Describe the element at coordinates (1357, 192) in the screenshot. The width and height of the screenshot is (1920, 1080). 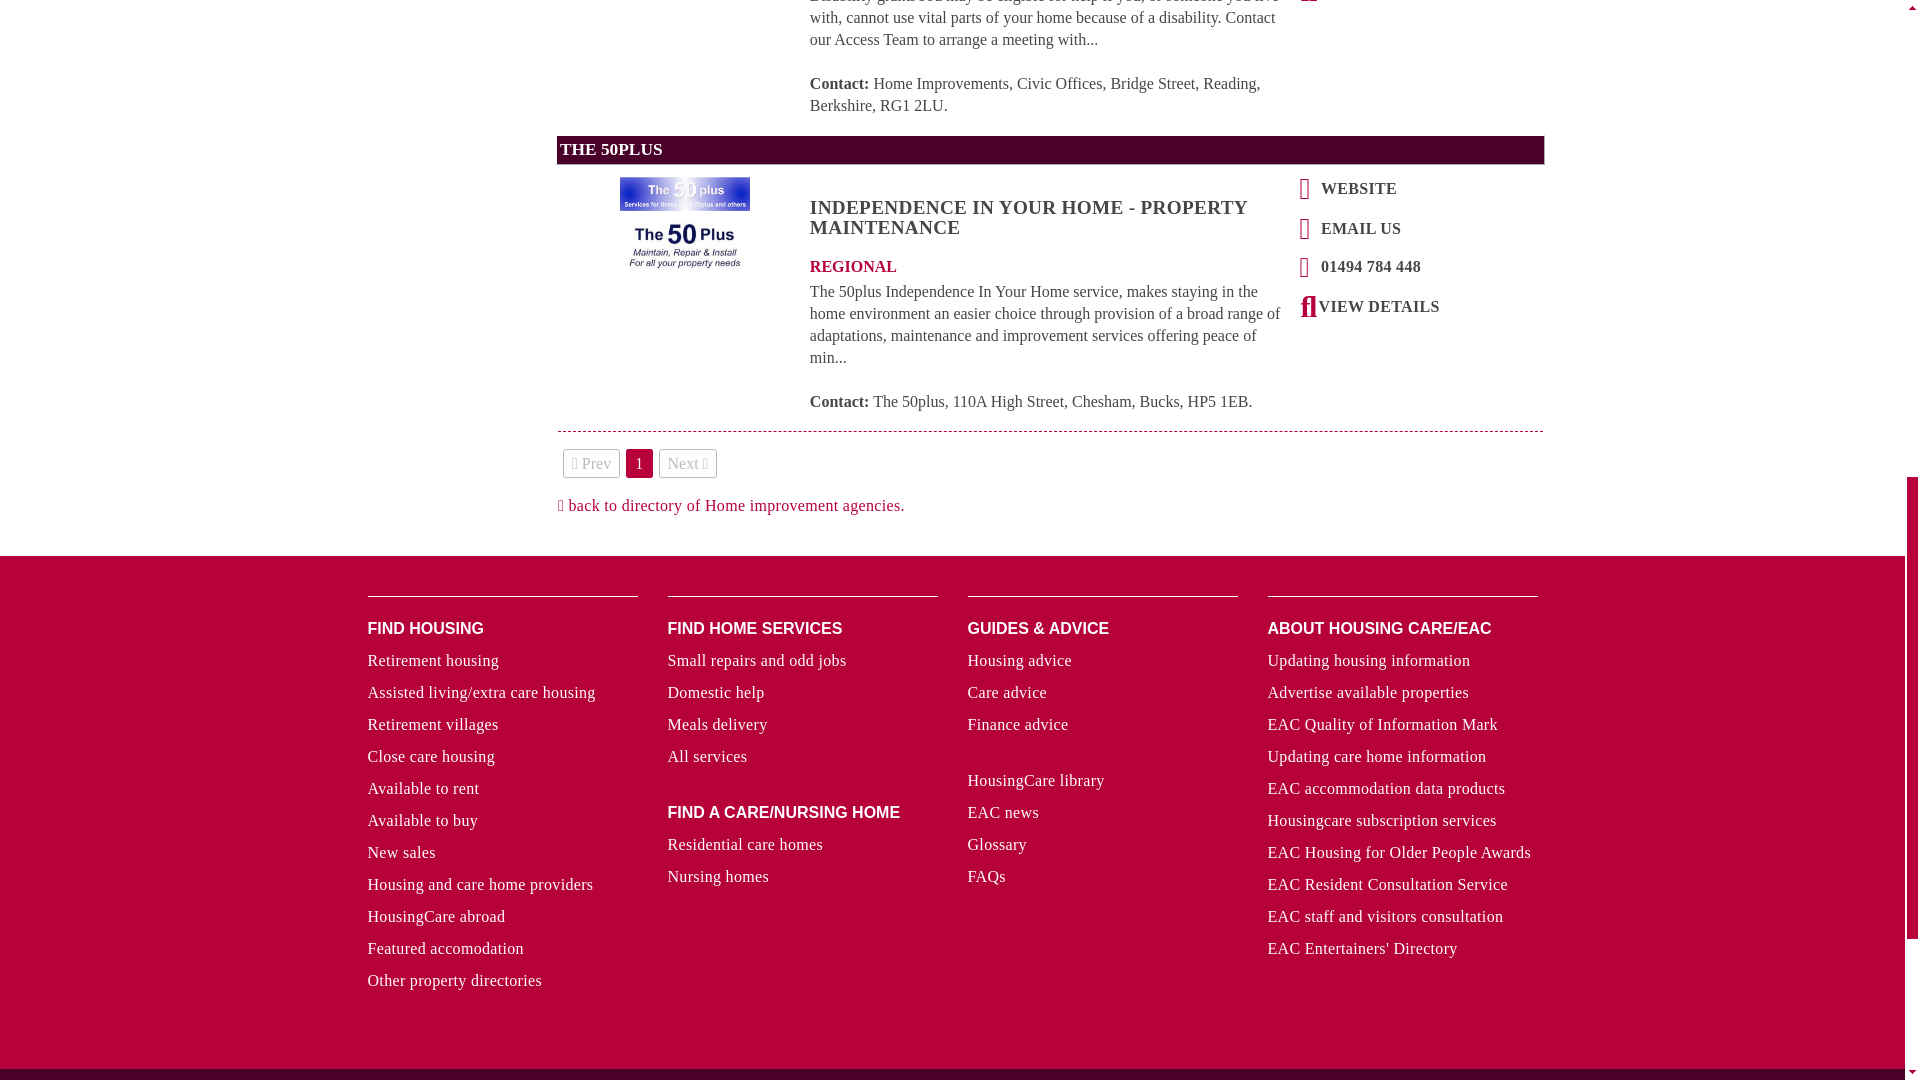
I see `Visit The 50plus' website` at that location.